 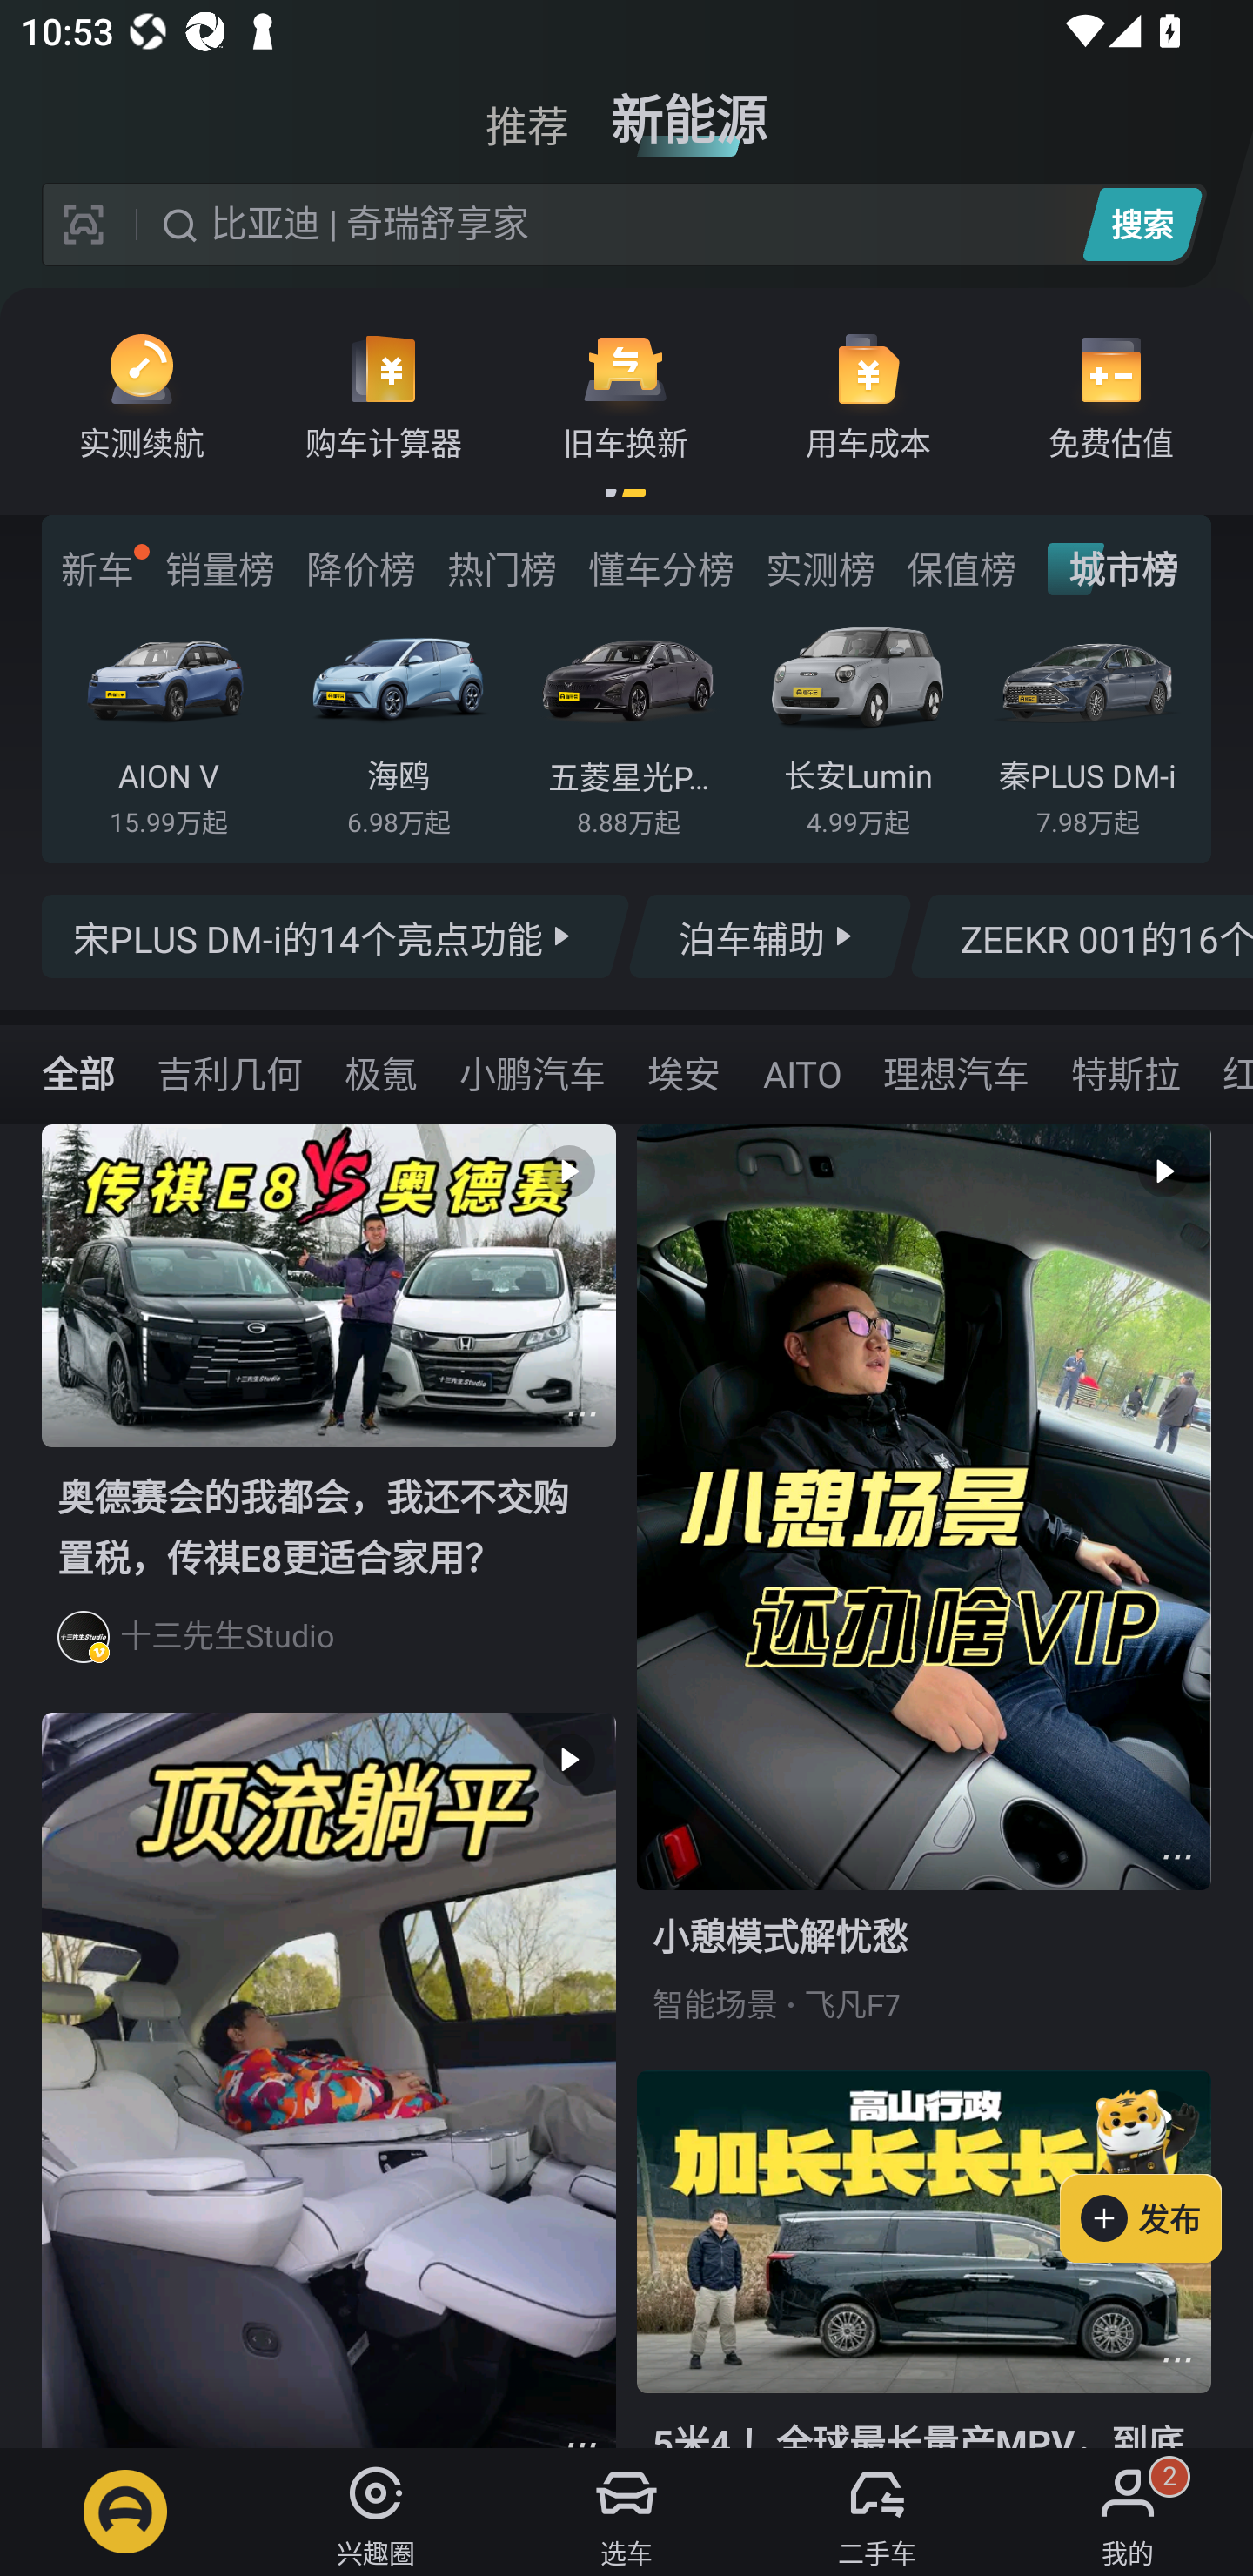 I want to click on , so click(x=581, y=1413).